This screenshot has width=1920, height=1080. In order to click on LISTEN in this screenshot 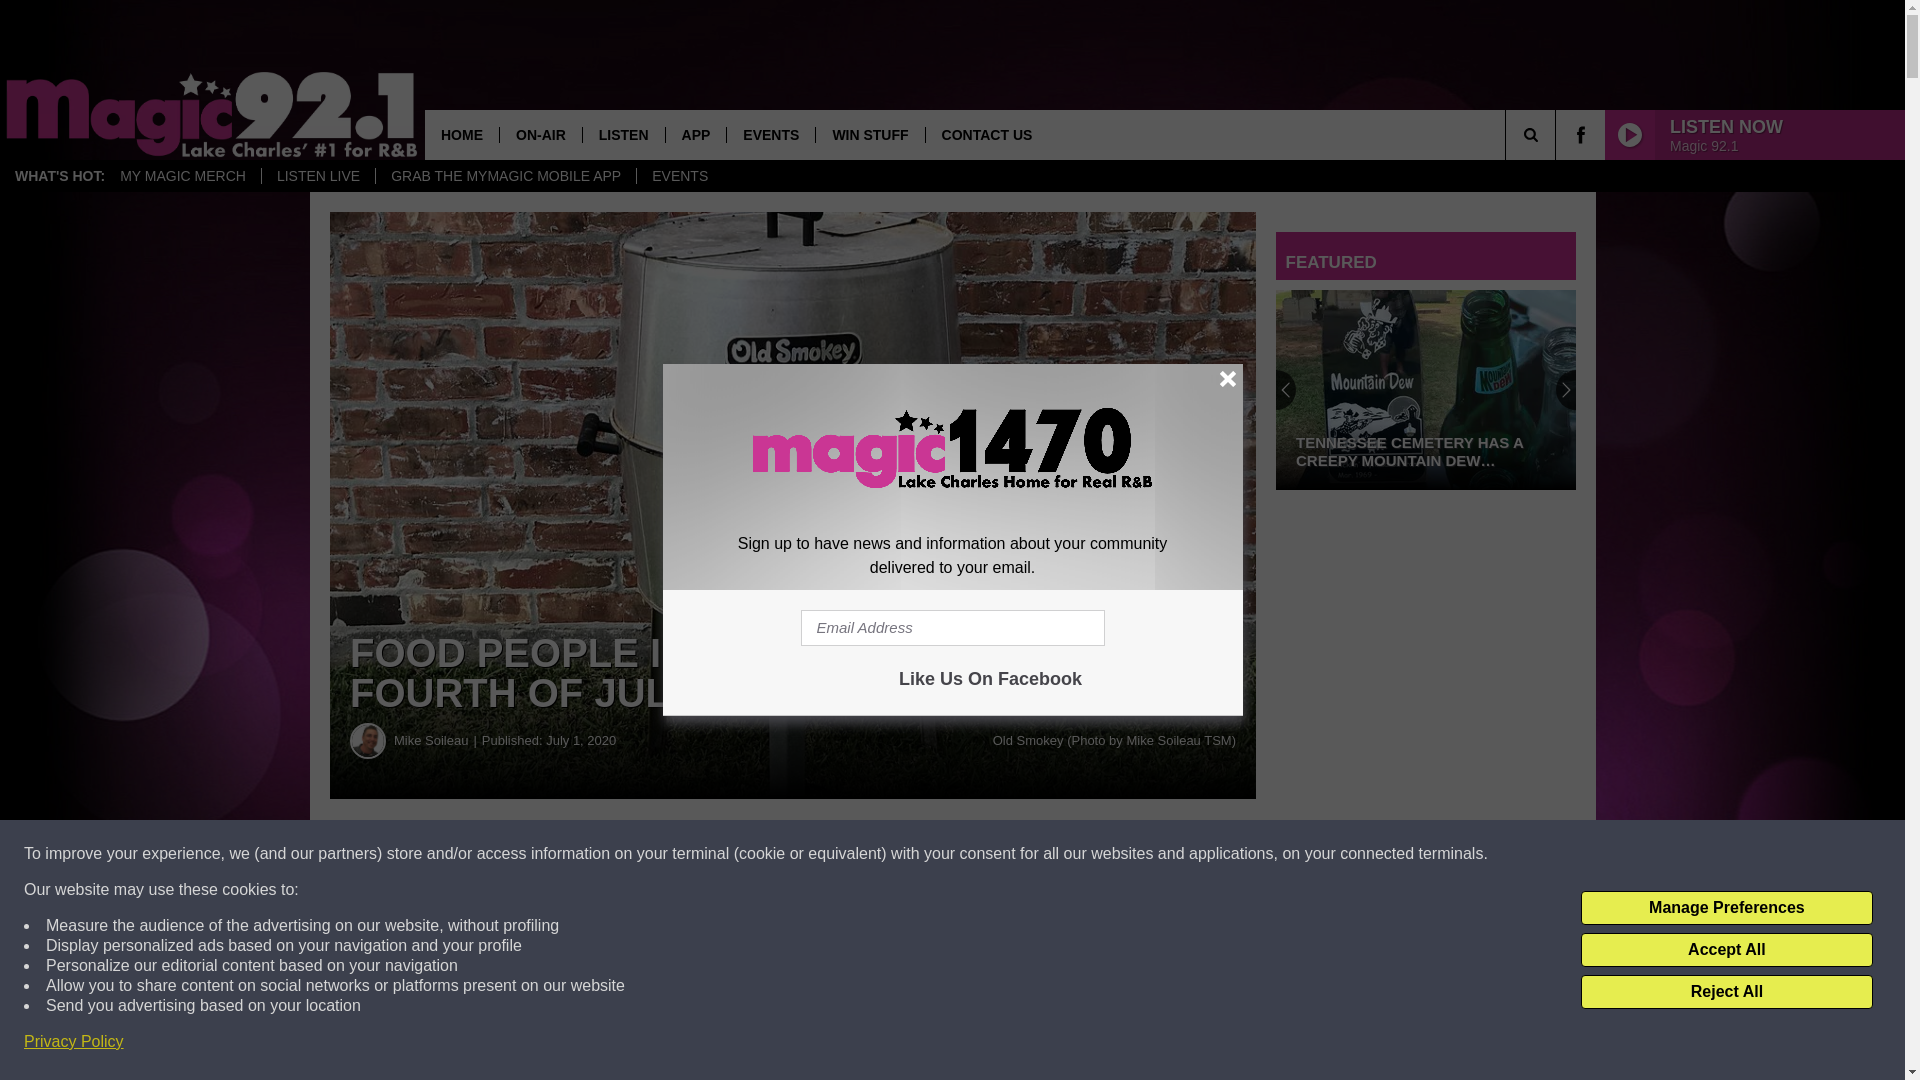, I will do `click(622, 134)`.